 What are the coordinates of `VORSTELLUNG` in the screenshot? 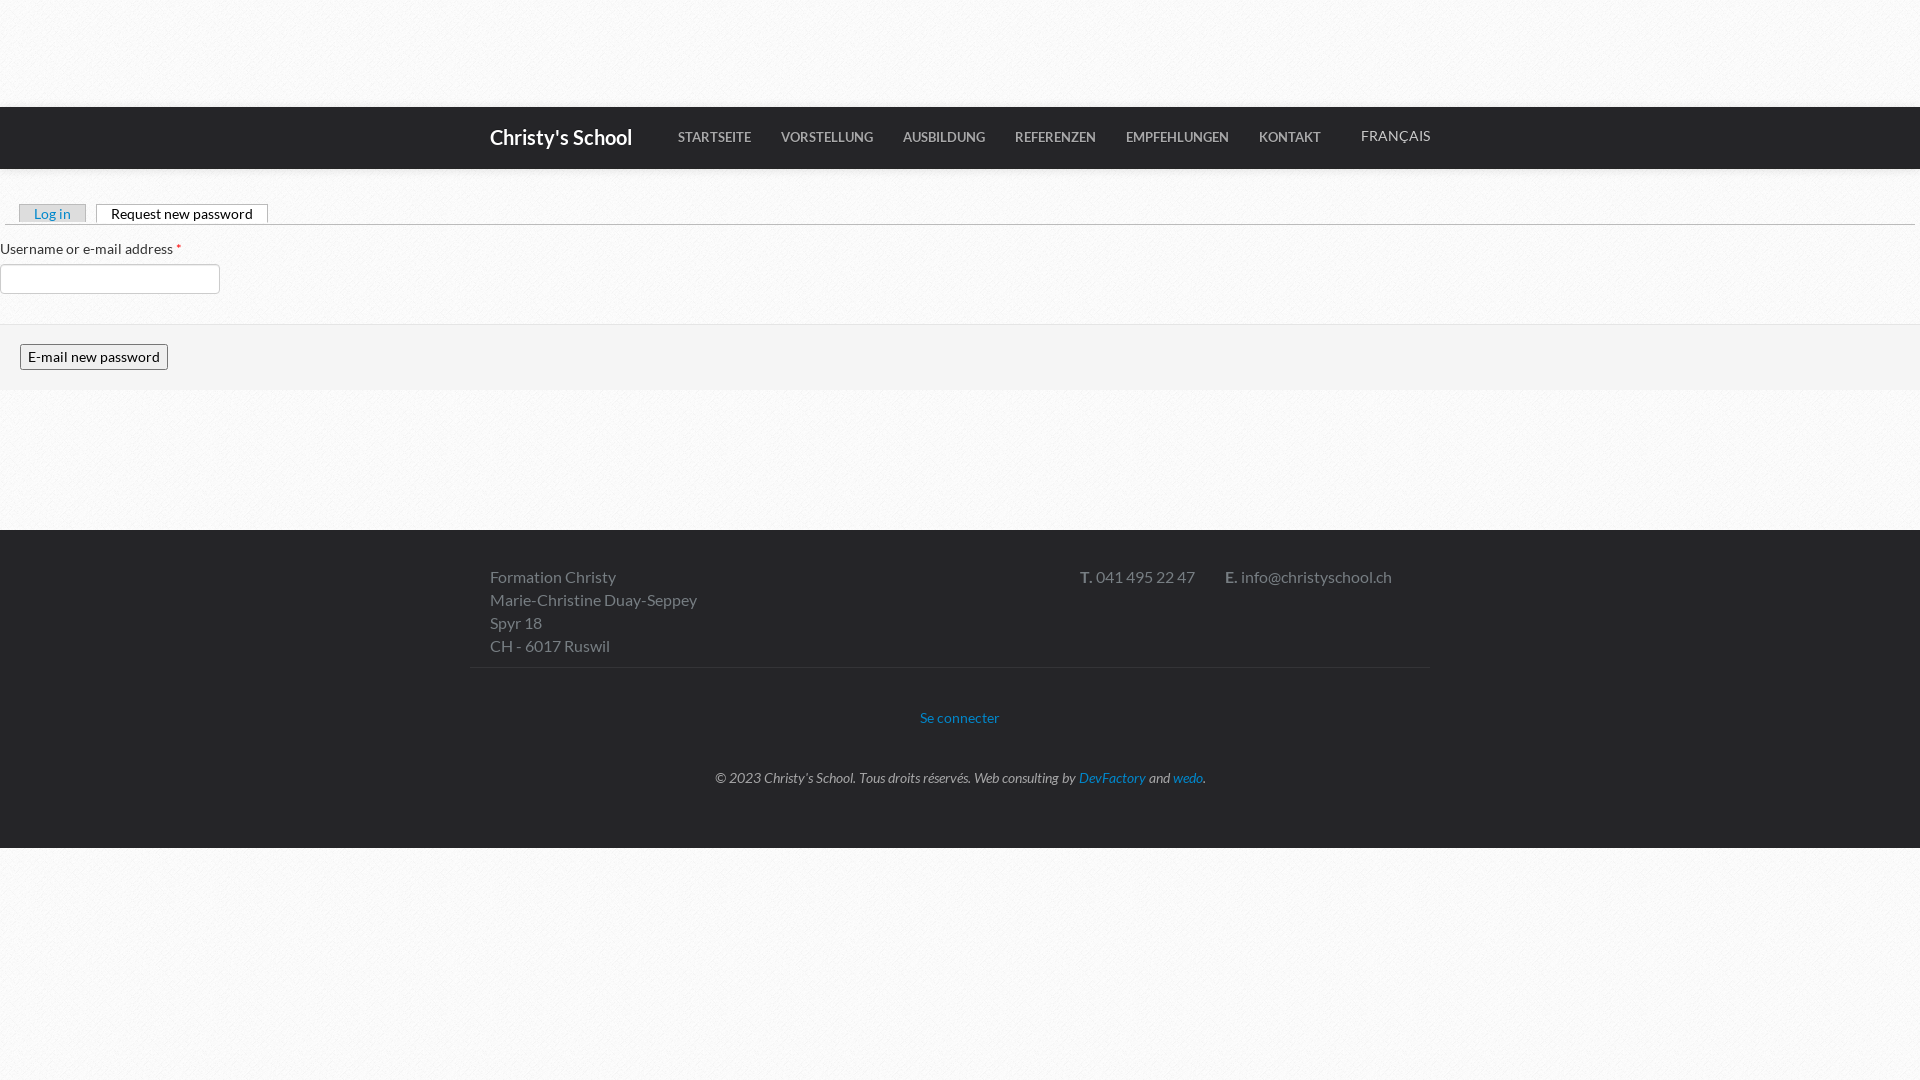 It's located at (827, 137).